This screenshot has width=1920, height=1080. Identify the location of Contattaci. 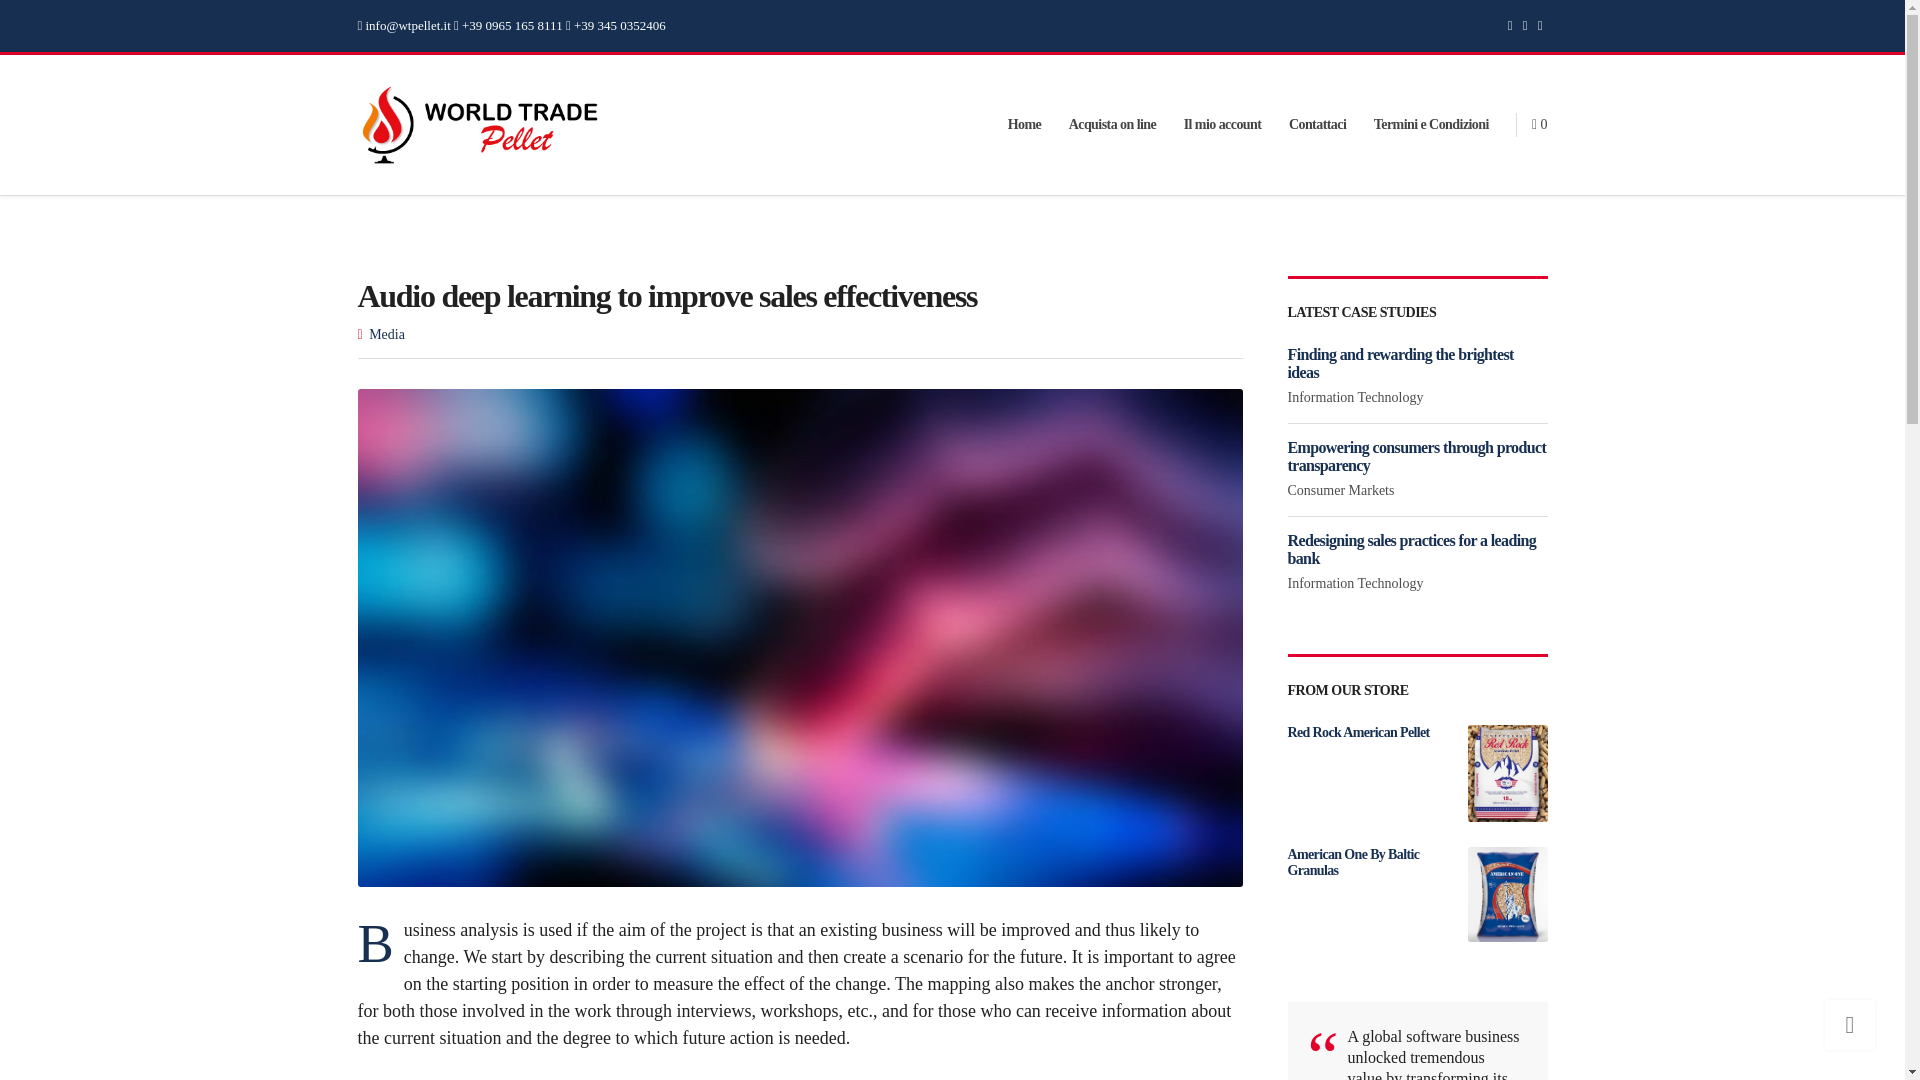
(1316, 124).